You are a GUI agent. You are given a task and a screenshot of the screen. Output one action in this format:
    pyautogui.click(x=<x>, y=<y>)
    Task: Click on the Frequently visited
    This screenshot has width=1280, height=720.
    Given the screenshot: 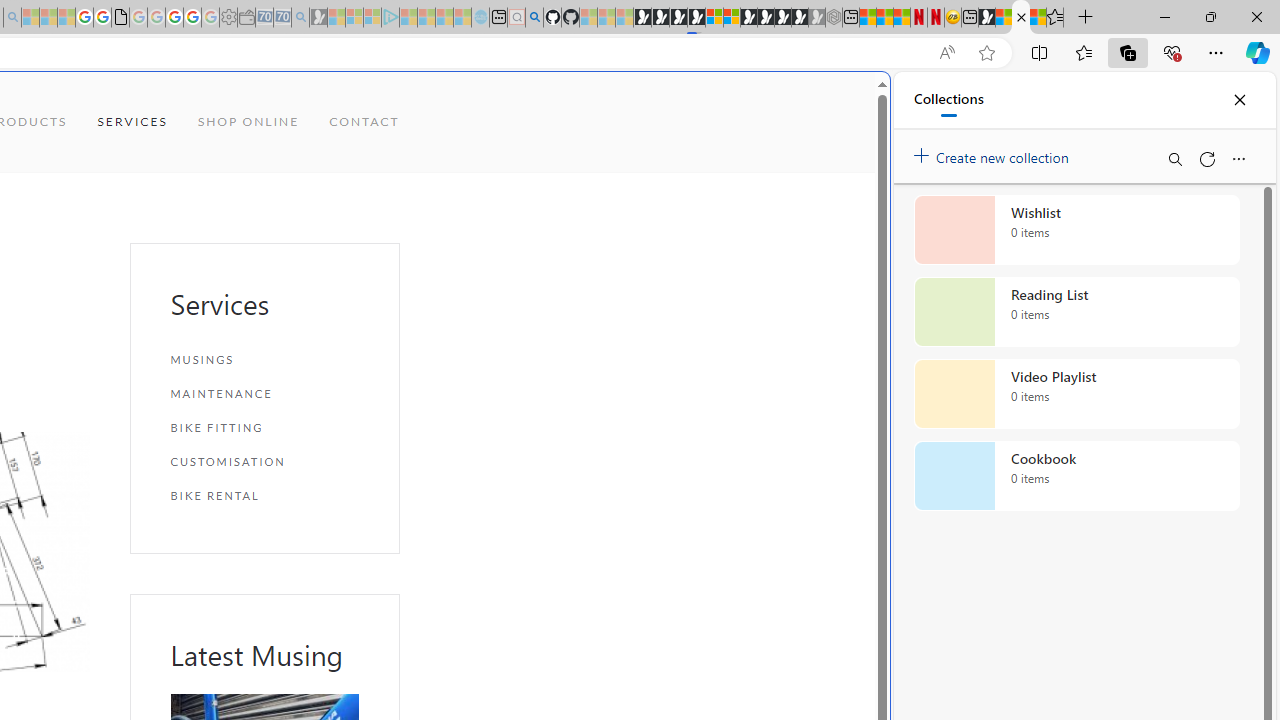 What is the action you would take?
    pyautogui.click(x=418, y=266)
    